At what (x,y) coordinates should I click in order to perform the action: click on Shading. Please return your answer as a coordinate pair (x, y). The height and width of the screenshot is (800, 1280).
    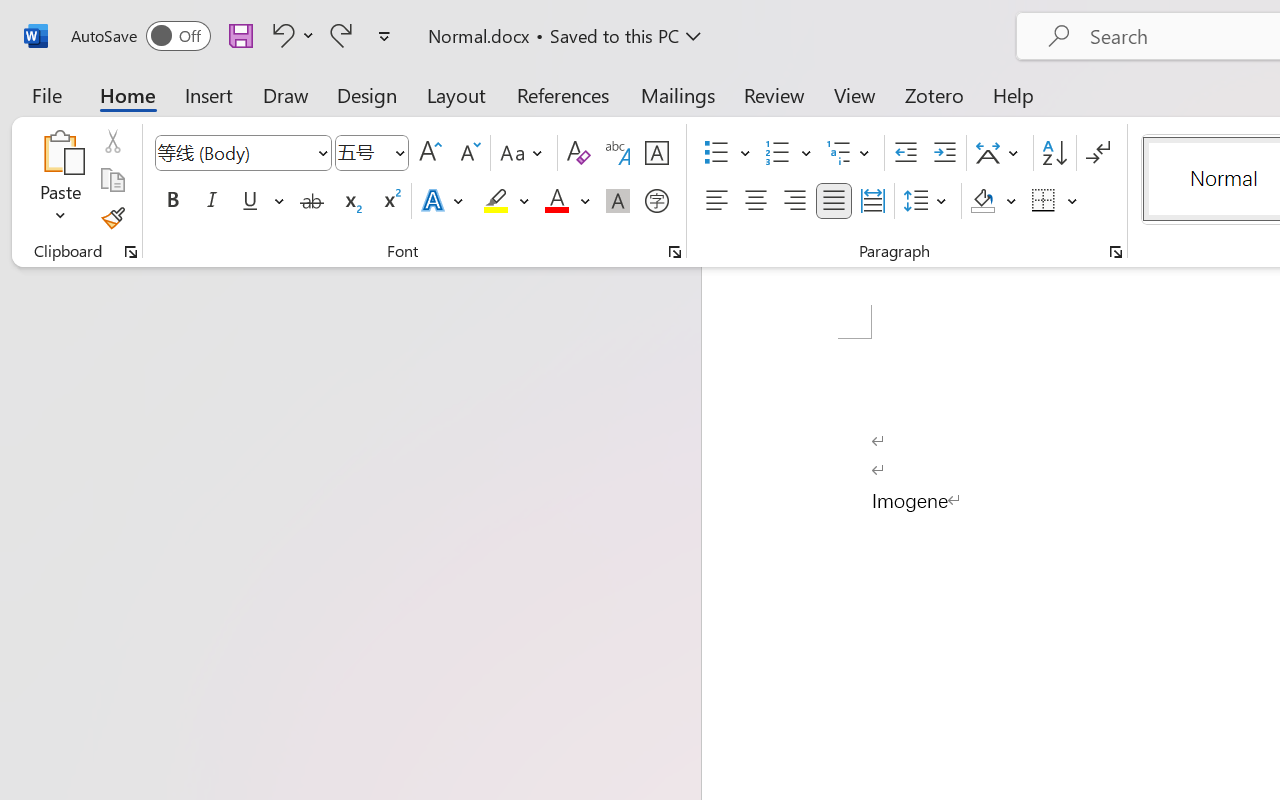
    Looking at the image, I should click on (994, 201).